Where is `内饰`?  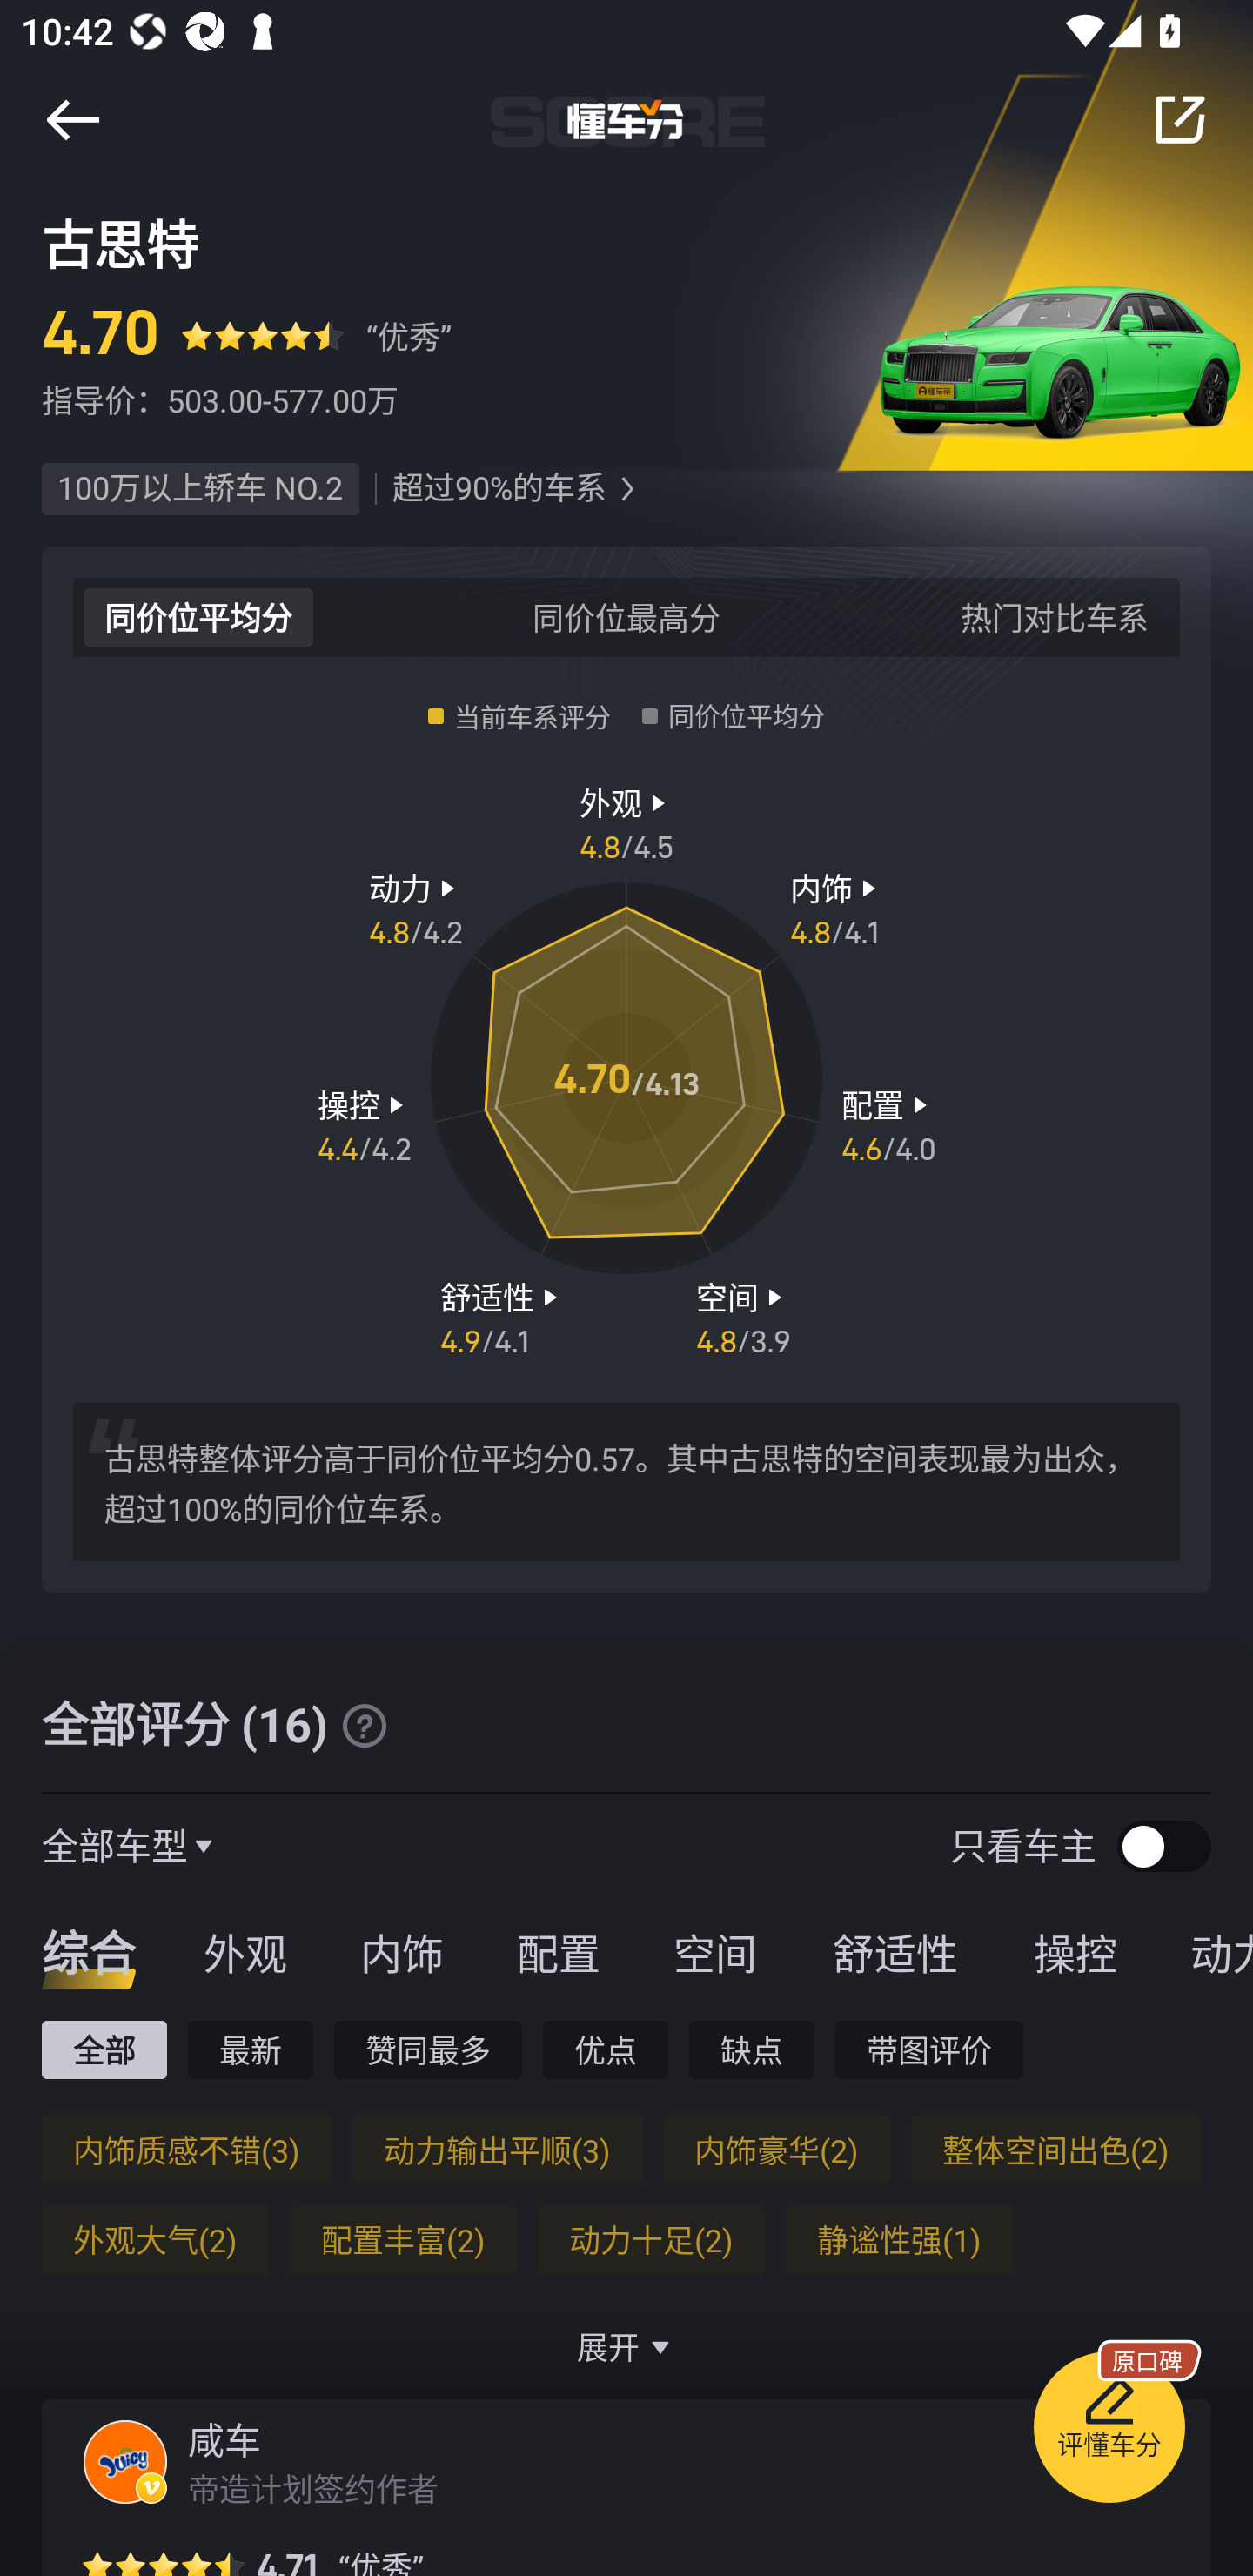 内饰 is located at coordinates (401, 1952).